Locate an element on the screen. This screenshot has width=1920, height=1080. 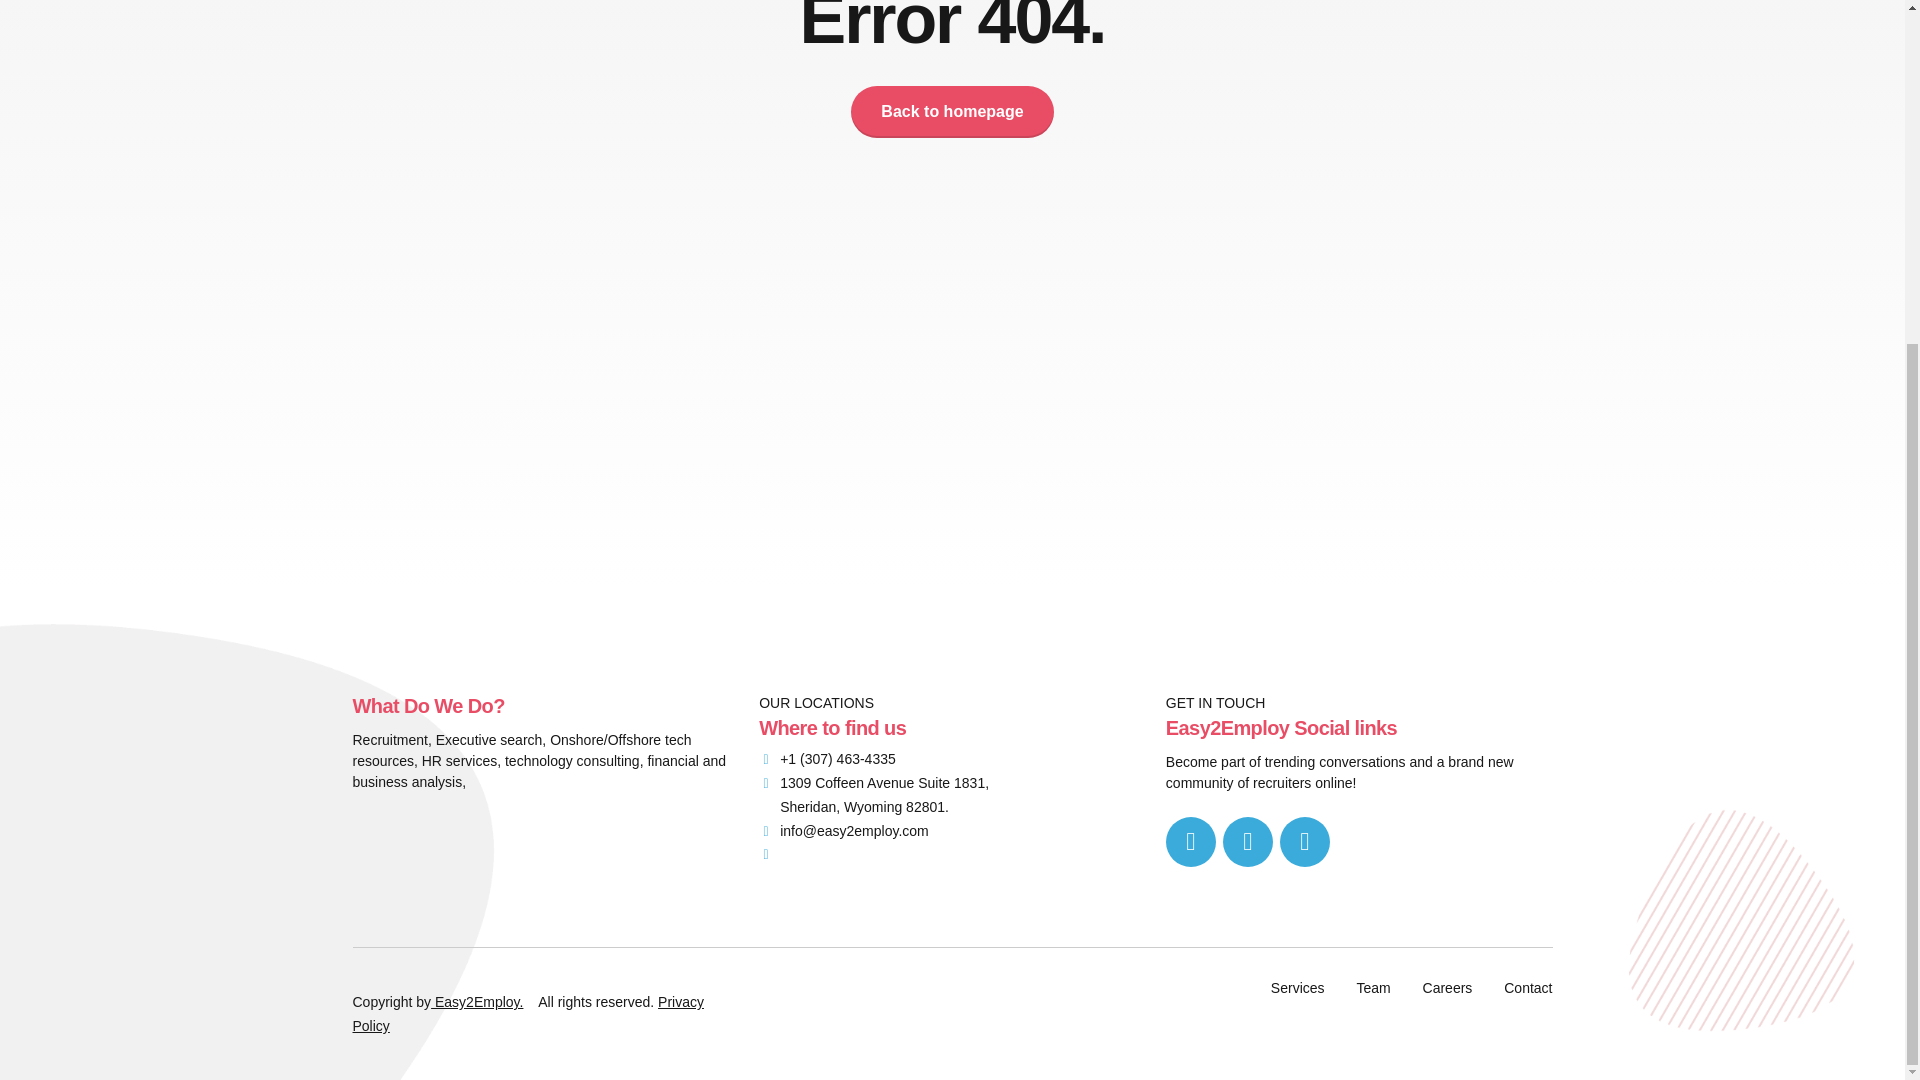
Contact is located at coordinates (1527, 987).